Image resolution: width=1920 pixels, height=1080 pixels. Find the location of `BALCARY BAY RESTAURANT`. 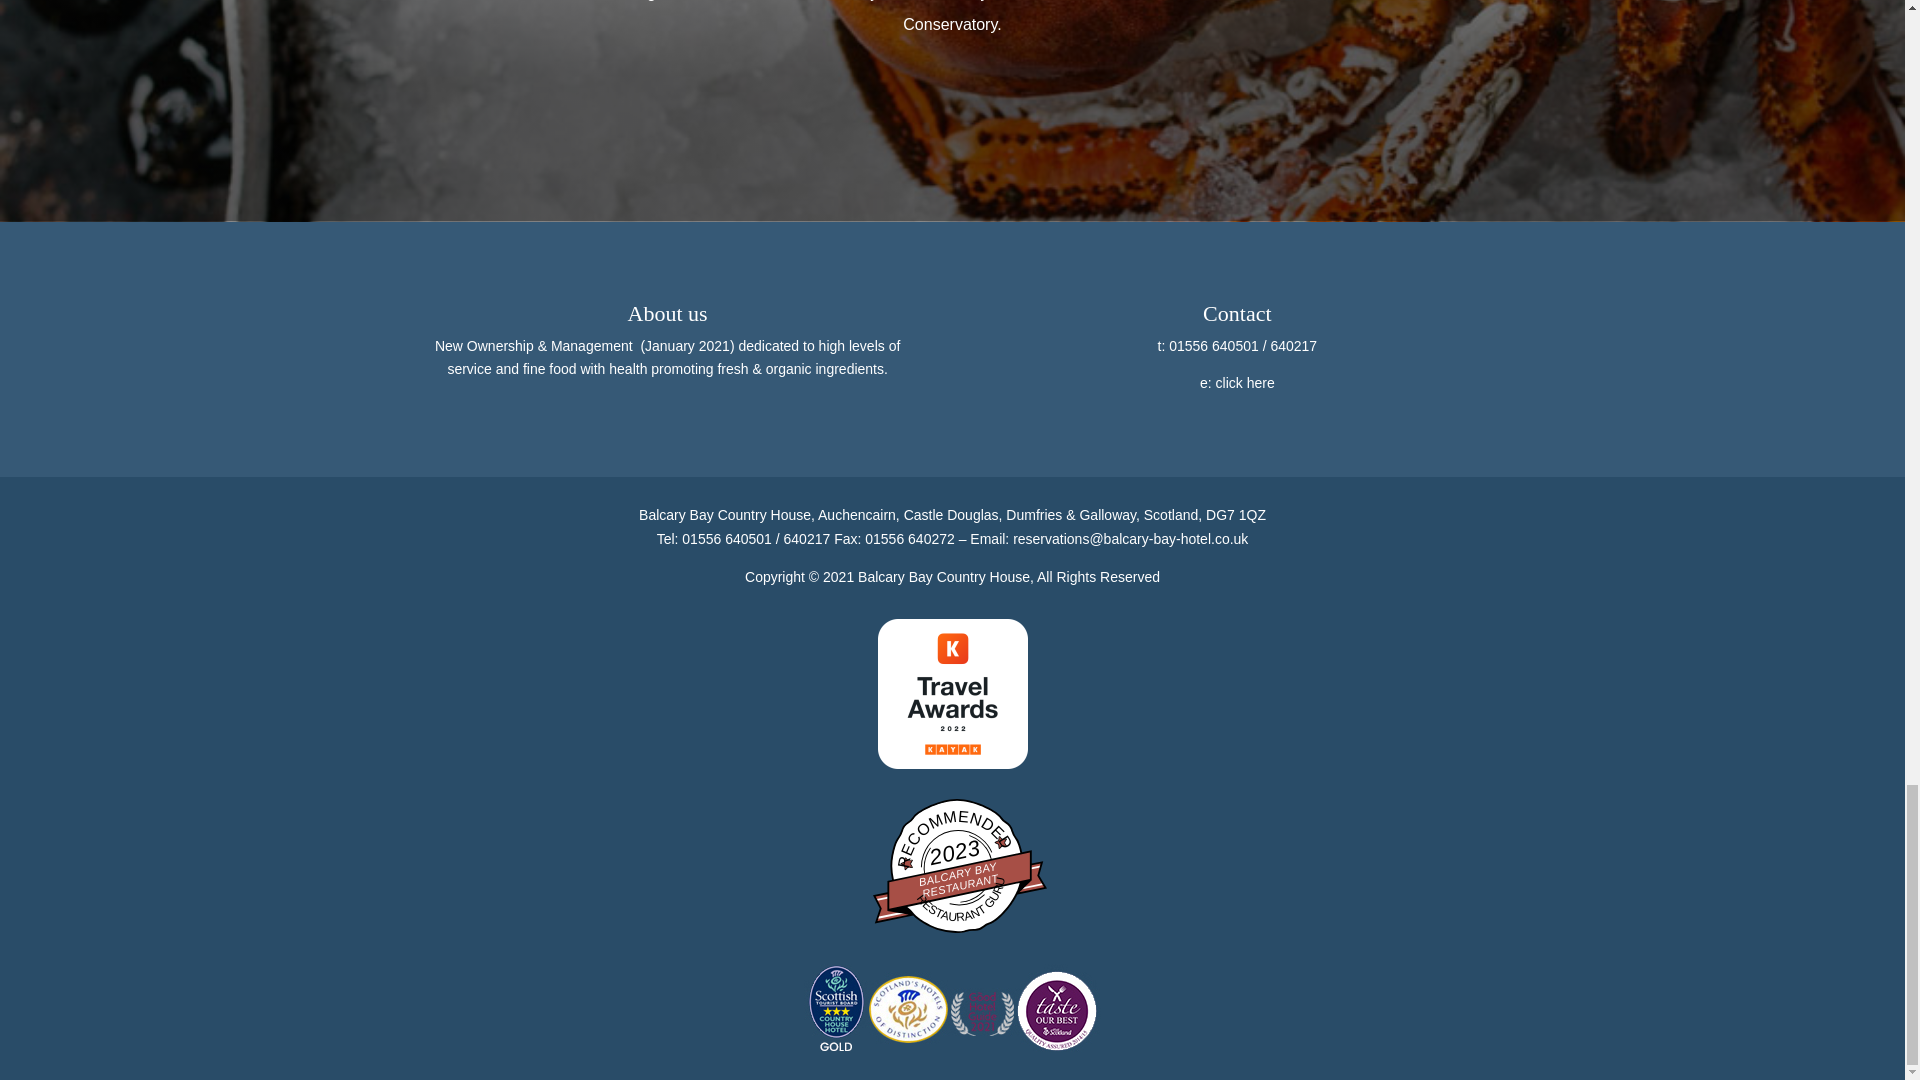

BALCARY BAY RESTAURANT is located at coordinates (957, 866).